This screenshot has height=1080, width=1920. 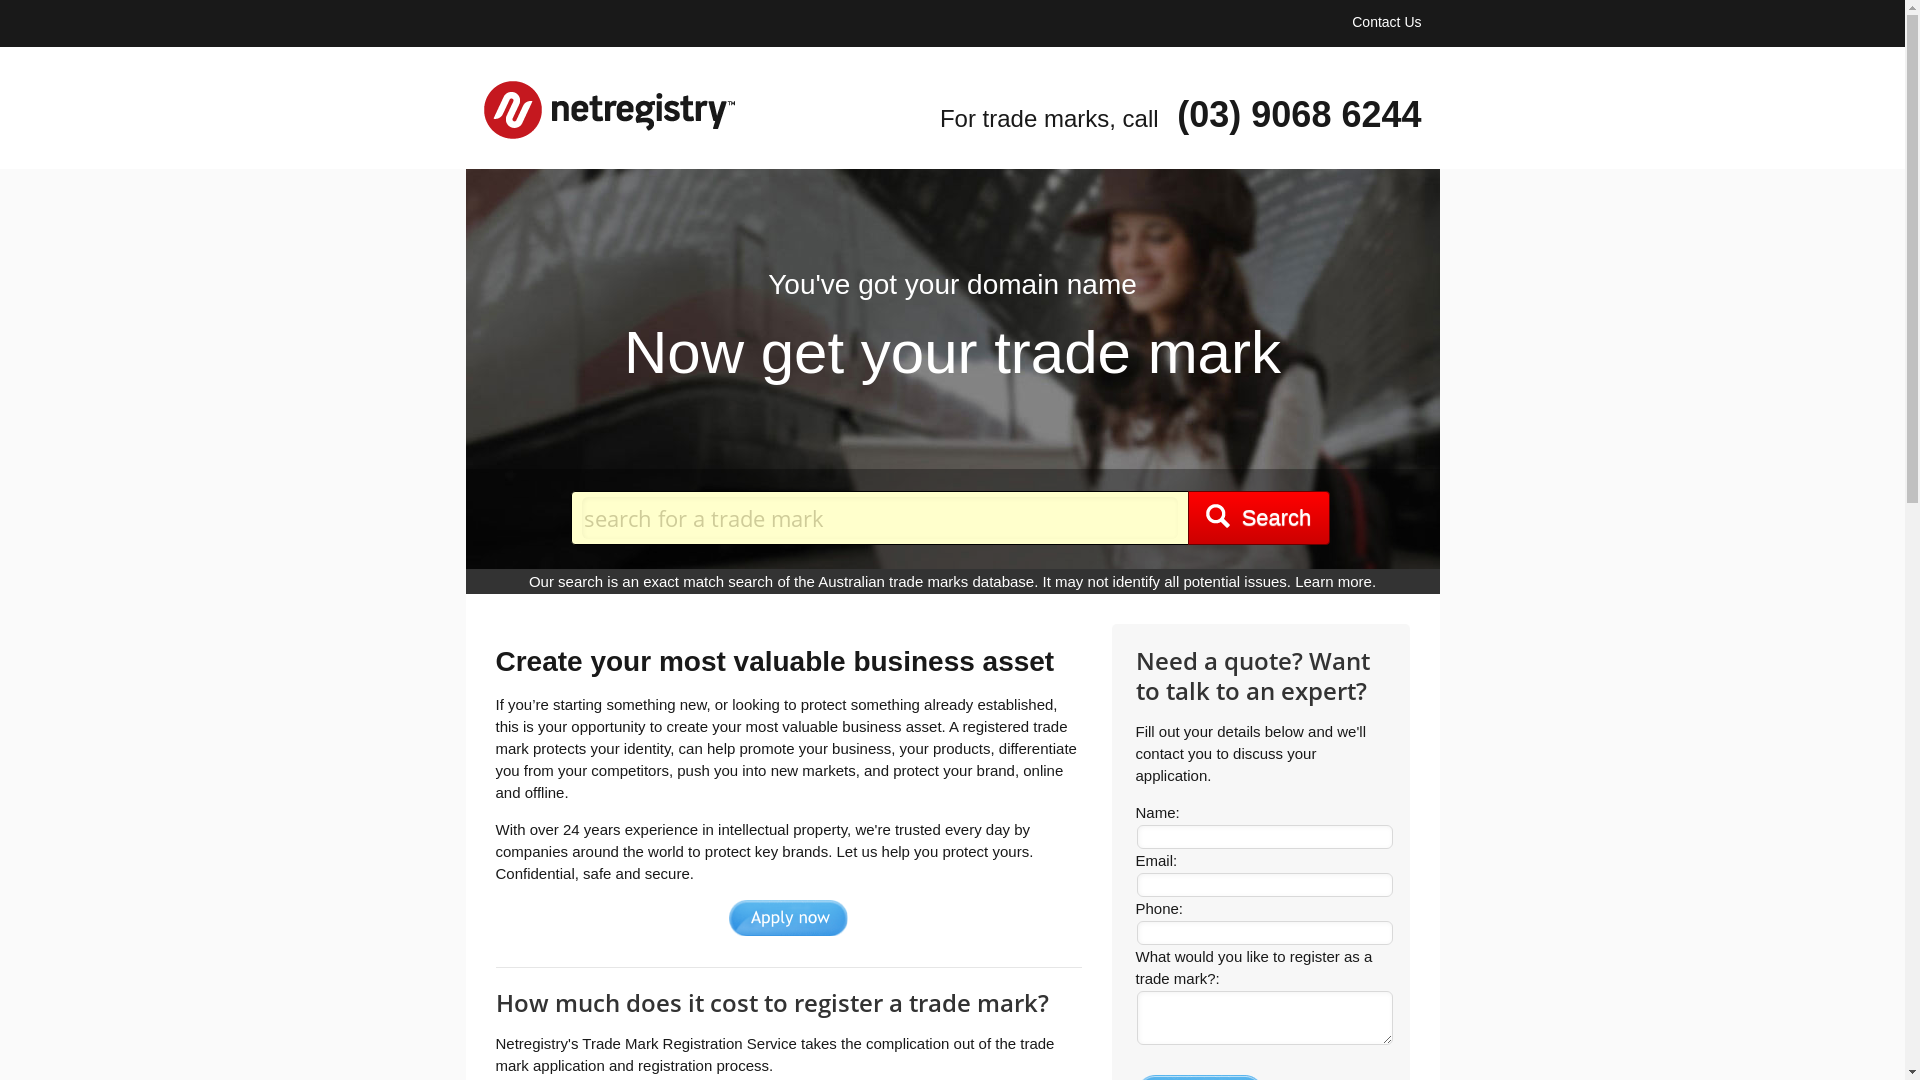 What do you see at coordinates (1259, 518) in the screenshot?
I see `Search` at bounding box center [1259, 518].